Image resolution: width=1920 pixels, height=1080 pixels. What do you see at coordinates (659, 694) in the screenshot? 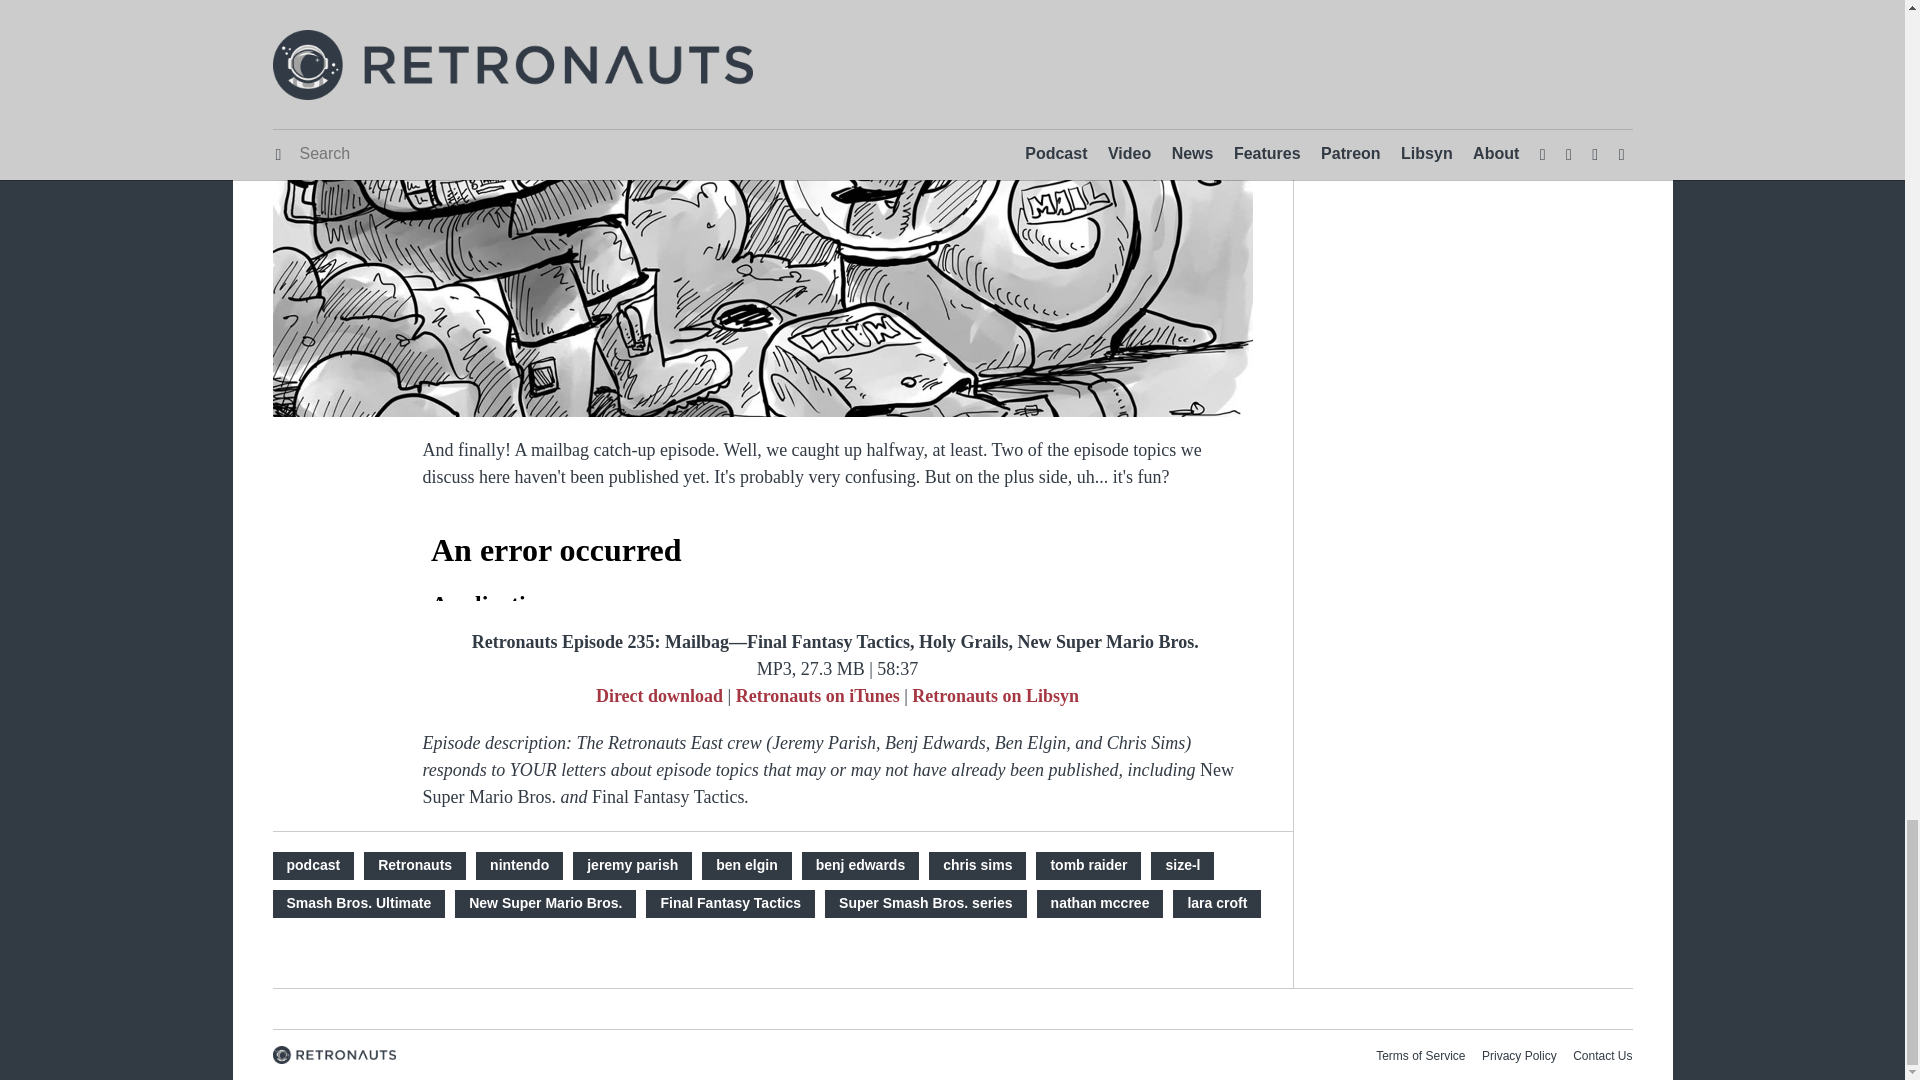
I see `Direct download` at bounding box center [659, 694].